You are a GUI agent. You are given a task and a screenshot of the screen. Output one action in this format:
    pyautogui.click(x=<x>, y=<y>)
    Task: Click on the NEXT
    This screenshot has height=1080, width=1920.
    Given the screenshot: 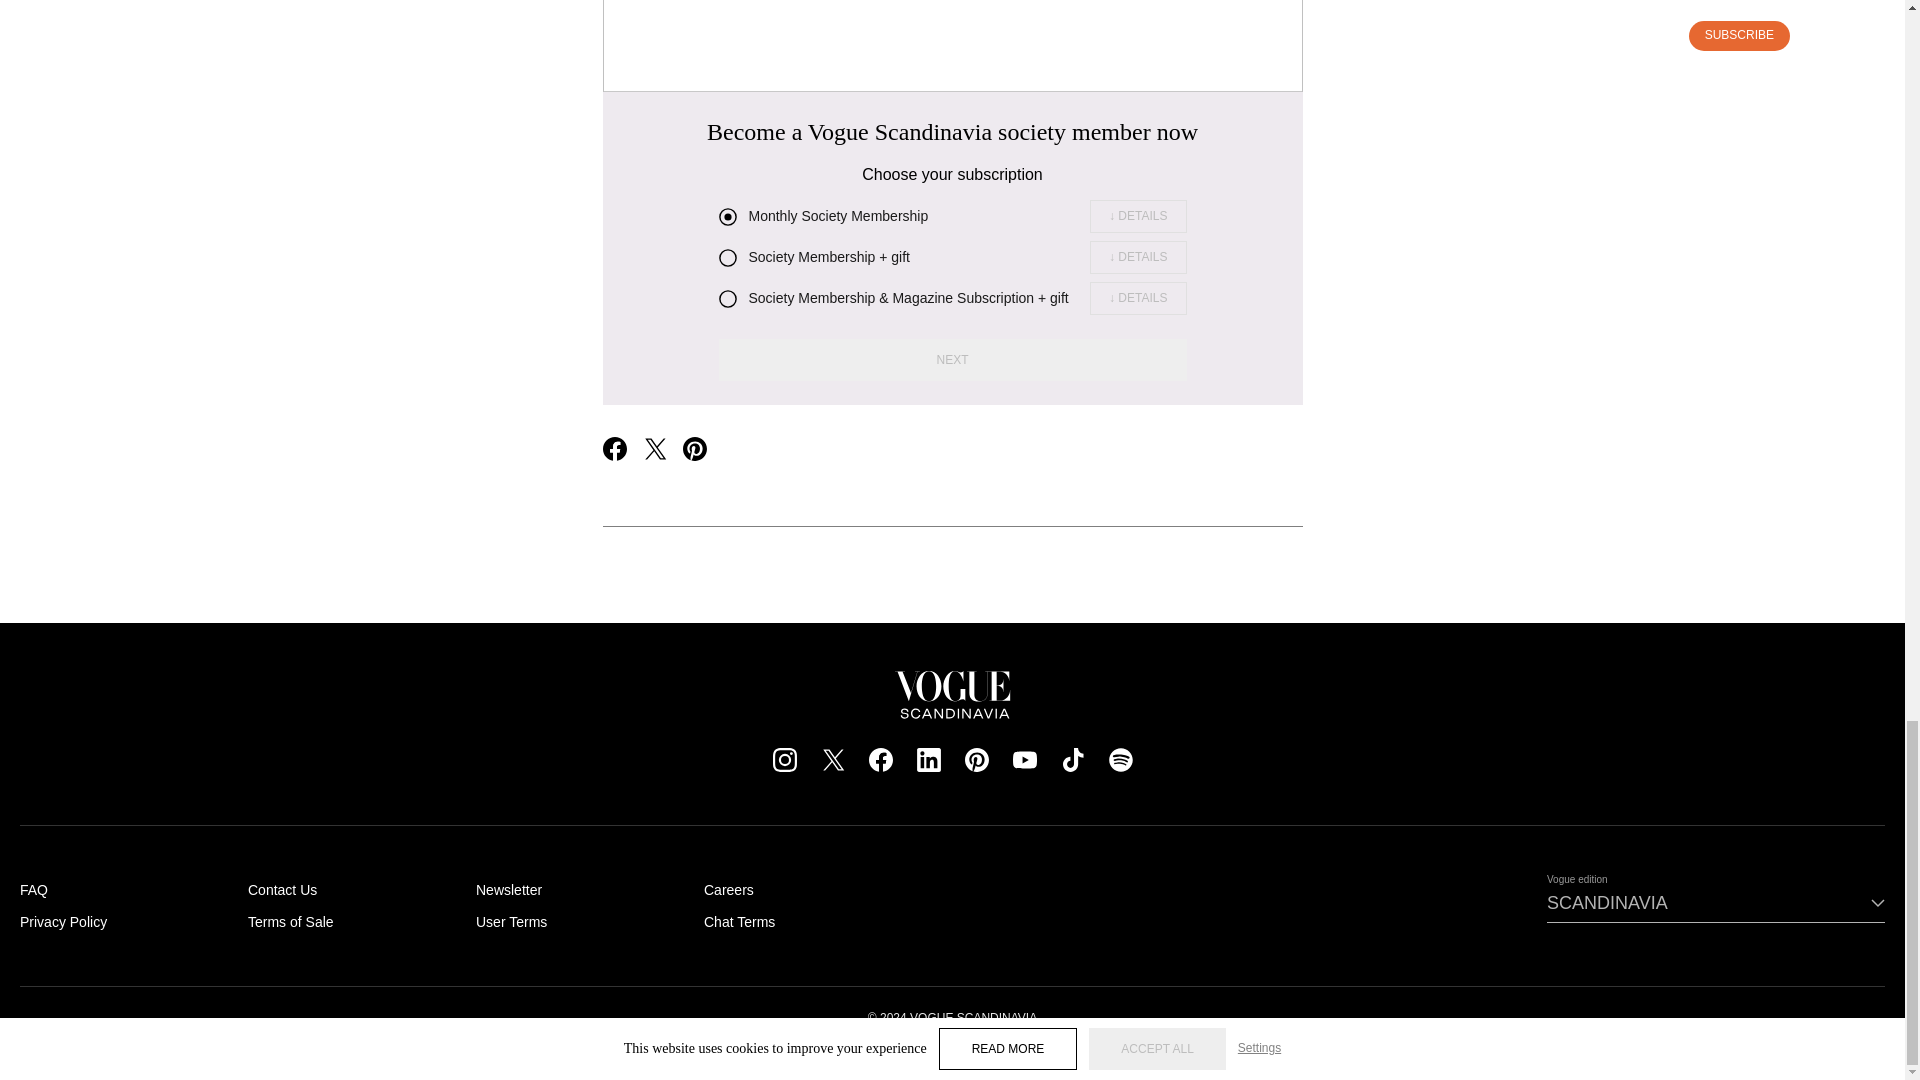 What is the action you would take?
    pyautogui.click(x=952, y=360)
    